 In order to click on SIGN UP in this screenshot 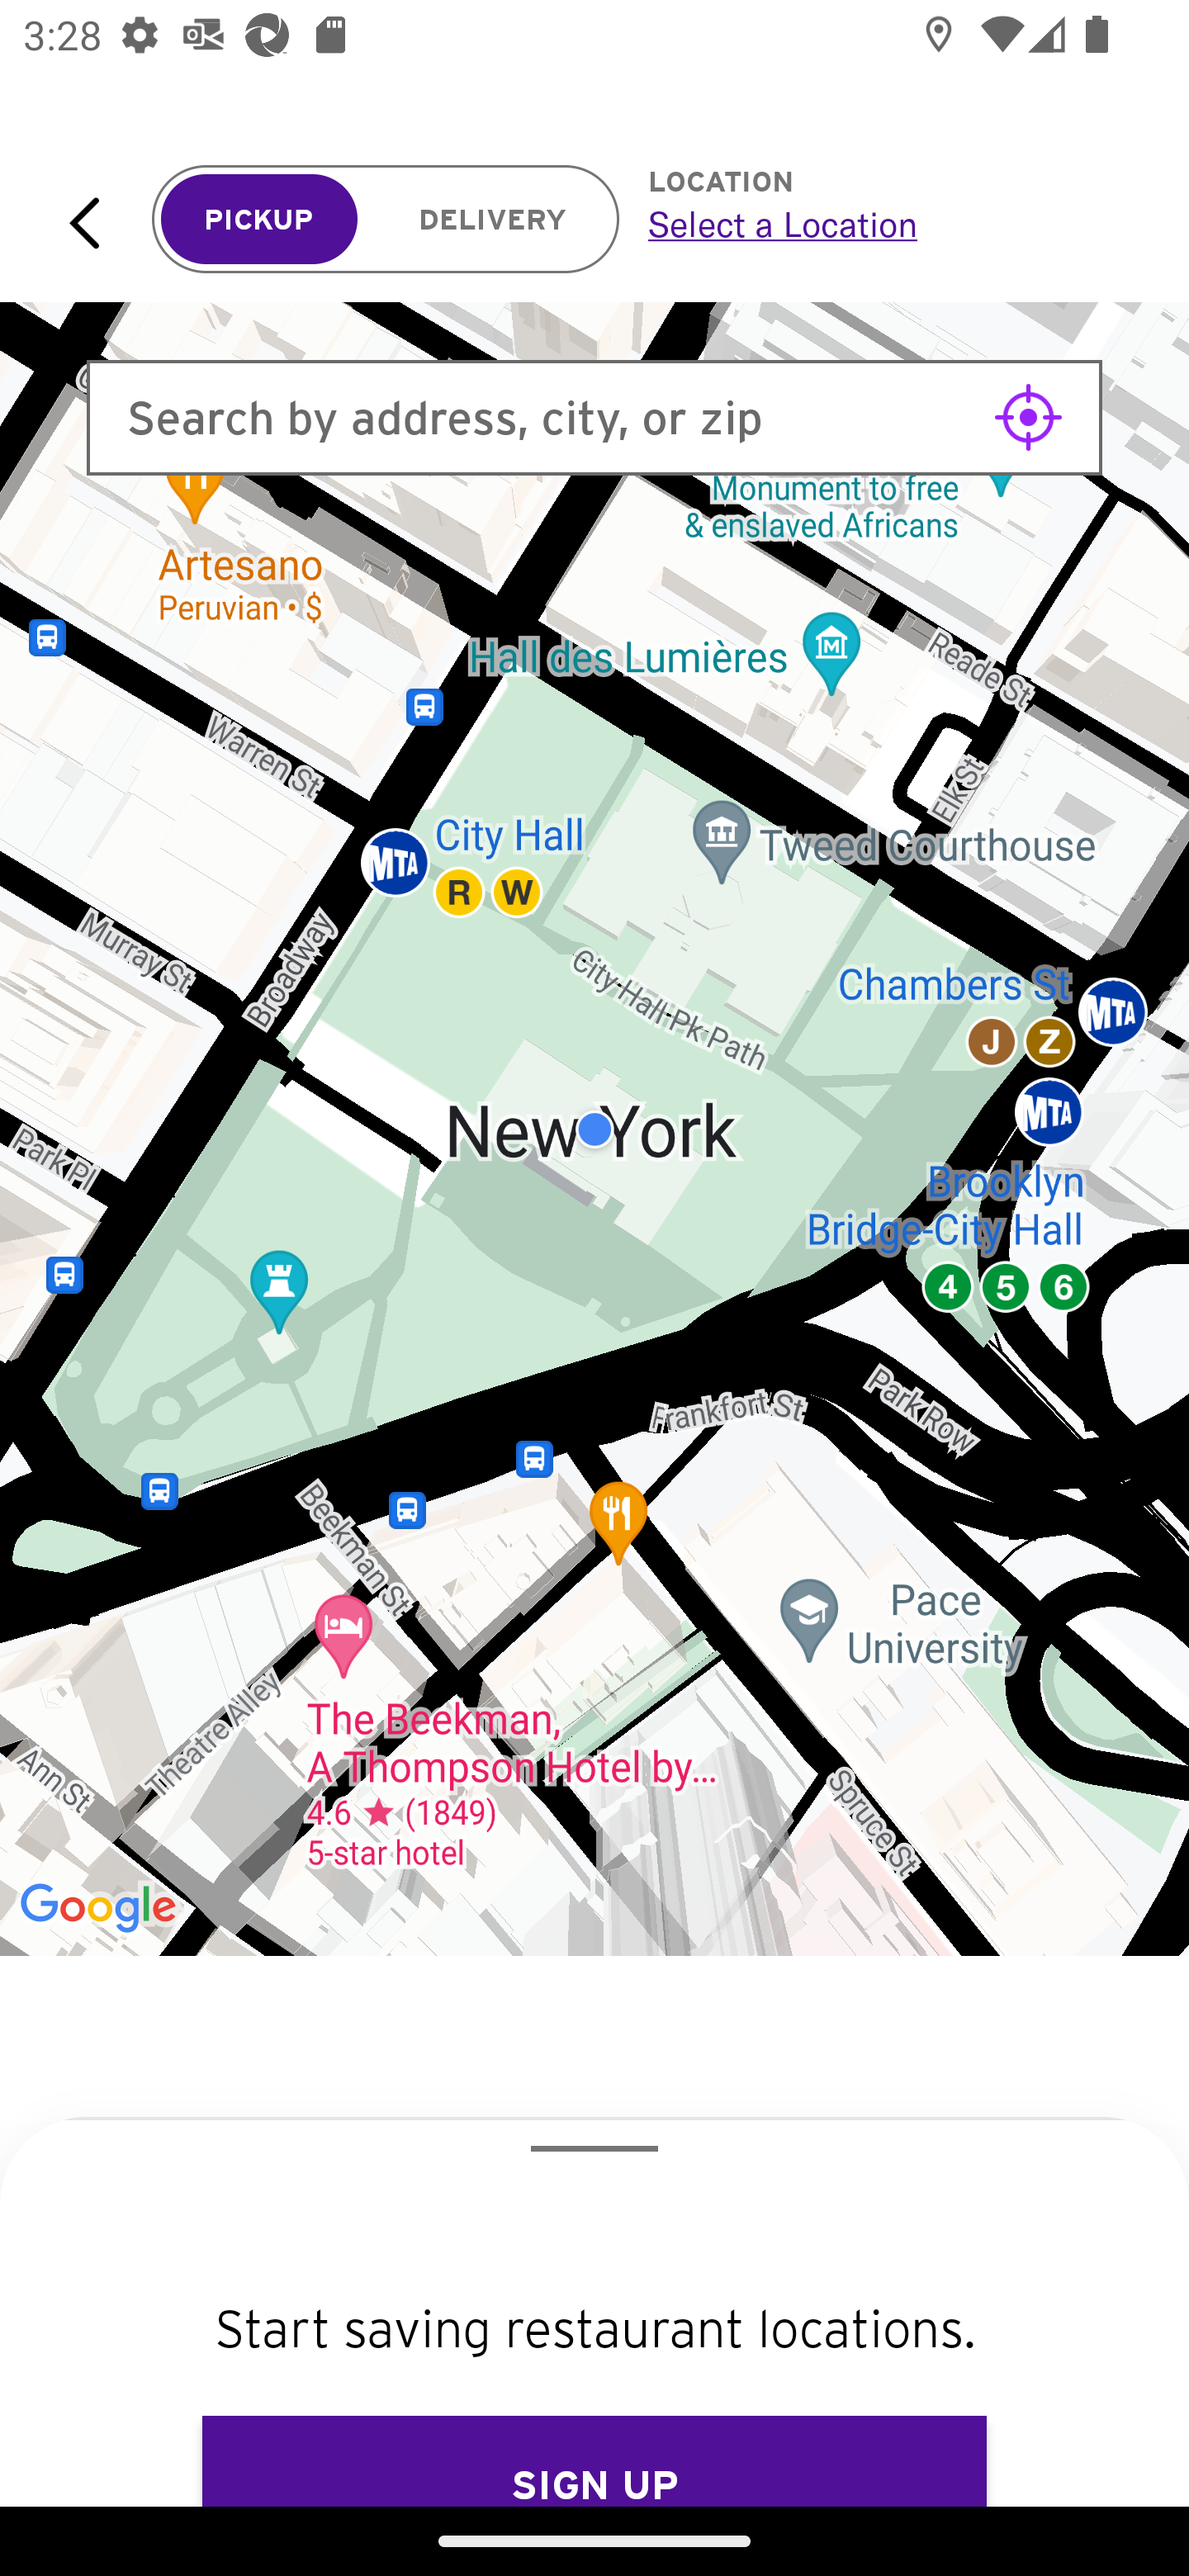, I will do `click(594, 2460)`.